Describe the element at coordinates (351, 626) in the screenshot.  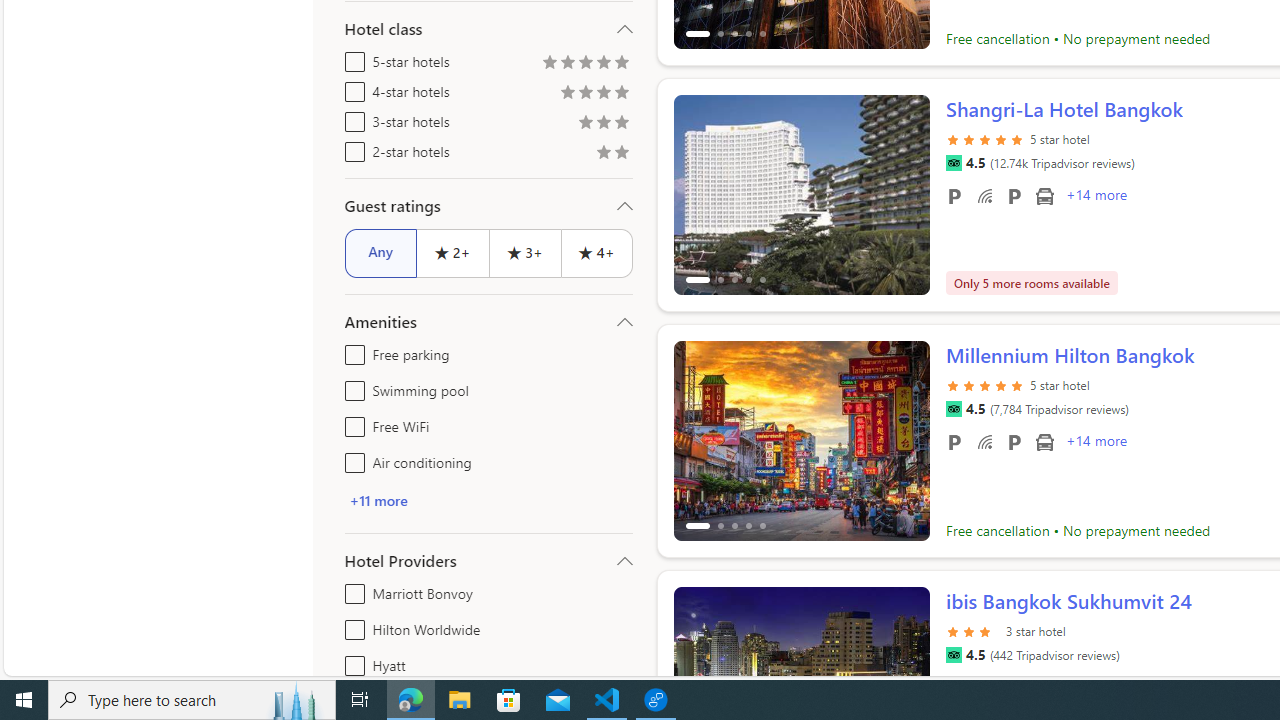
I see `Hilton Worldwide` at that location.